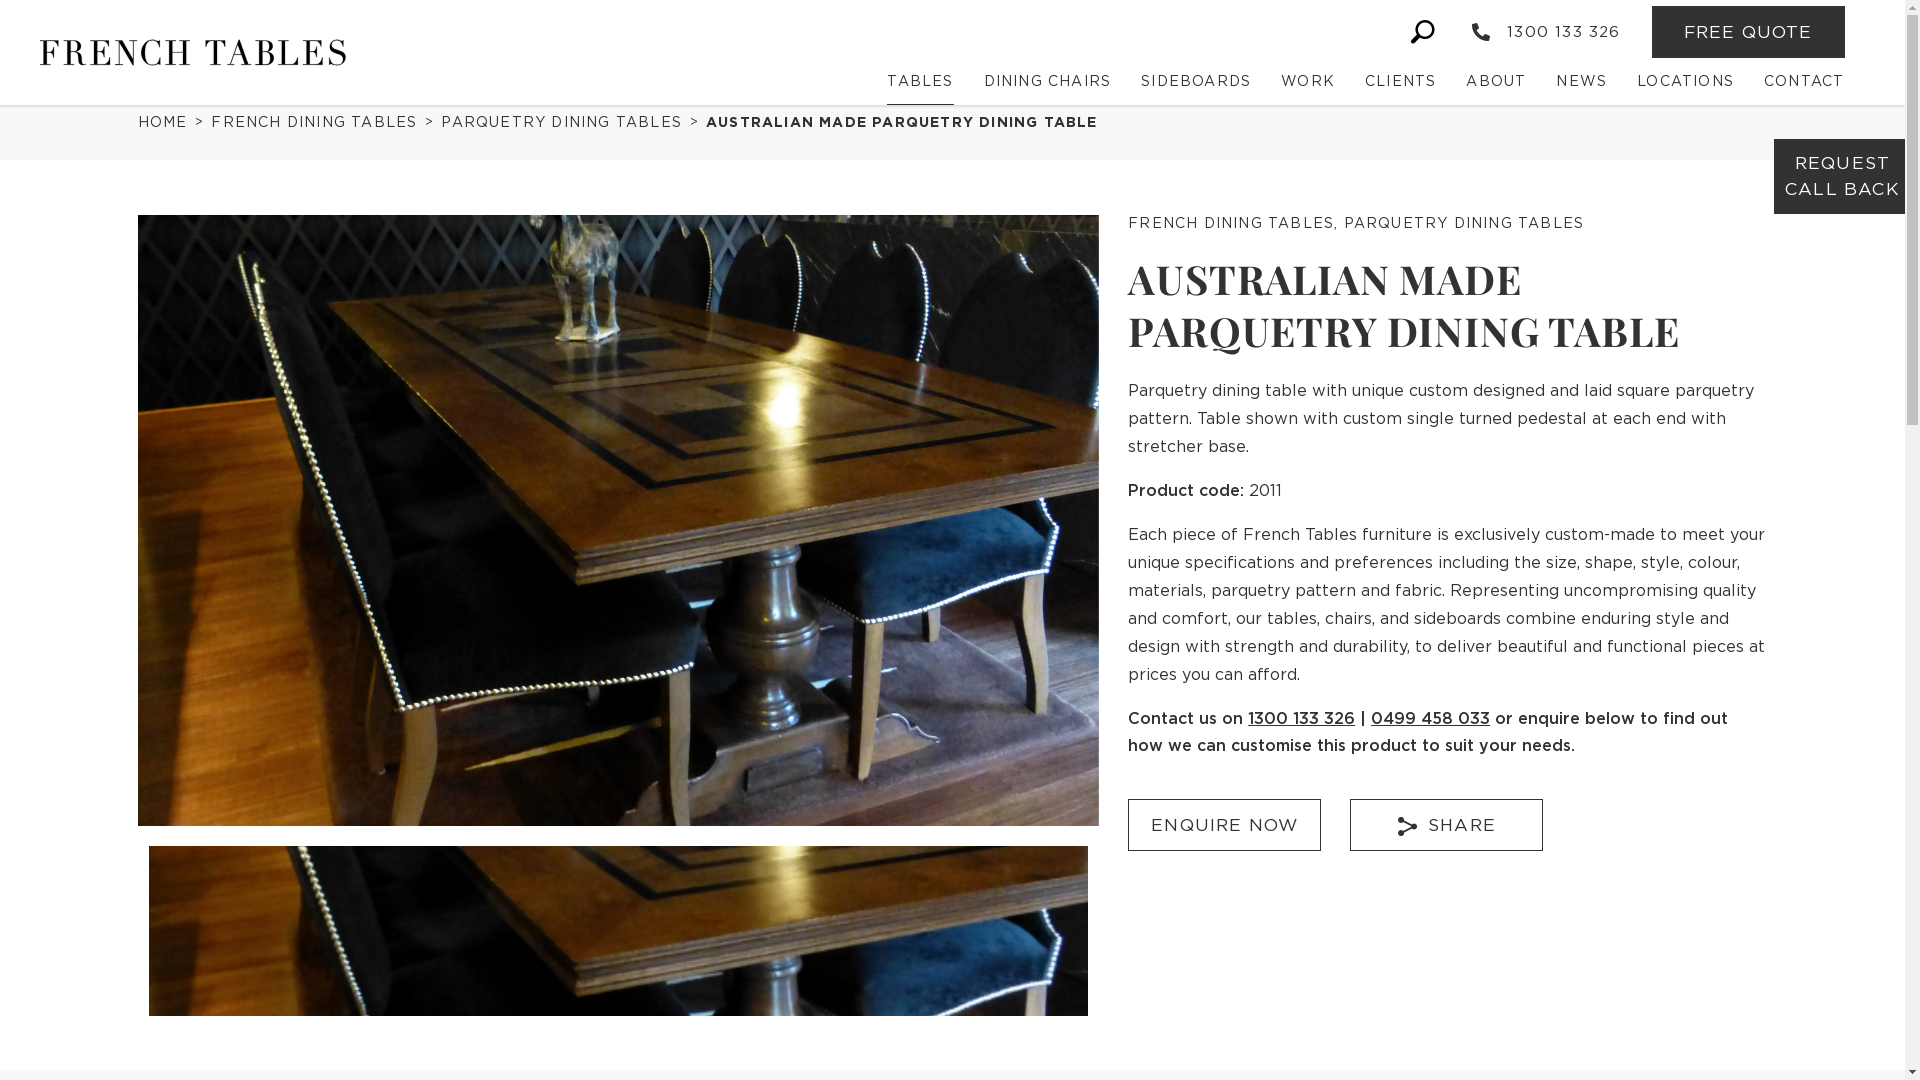 This screenshot has width=1920, height=1080. I want to click on SIDEBOARDS, so click(1196, 82).